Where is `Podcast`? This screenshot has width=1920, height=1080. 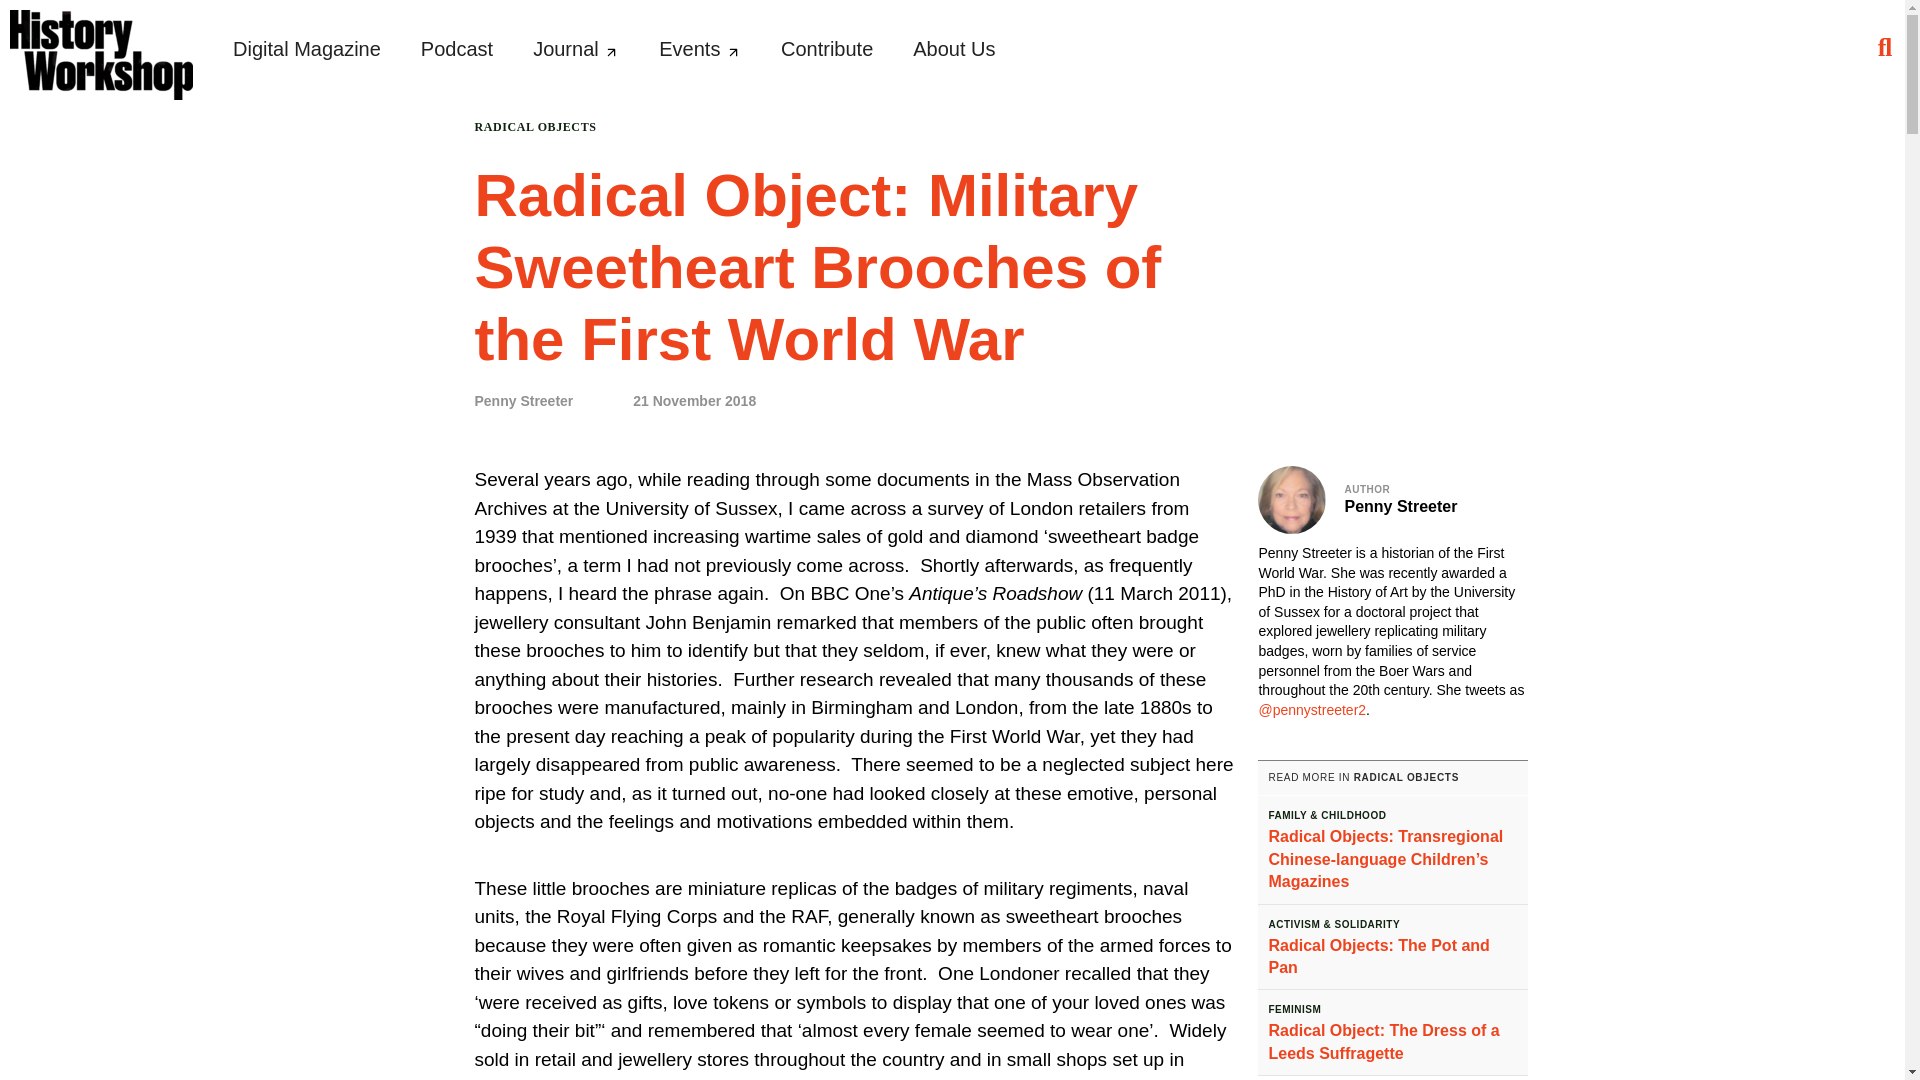 Podcast is located at coordinates (456, 48).